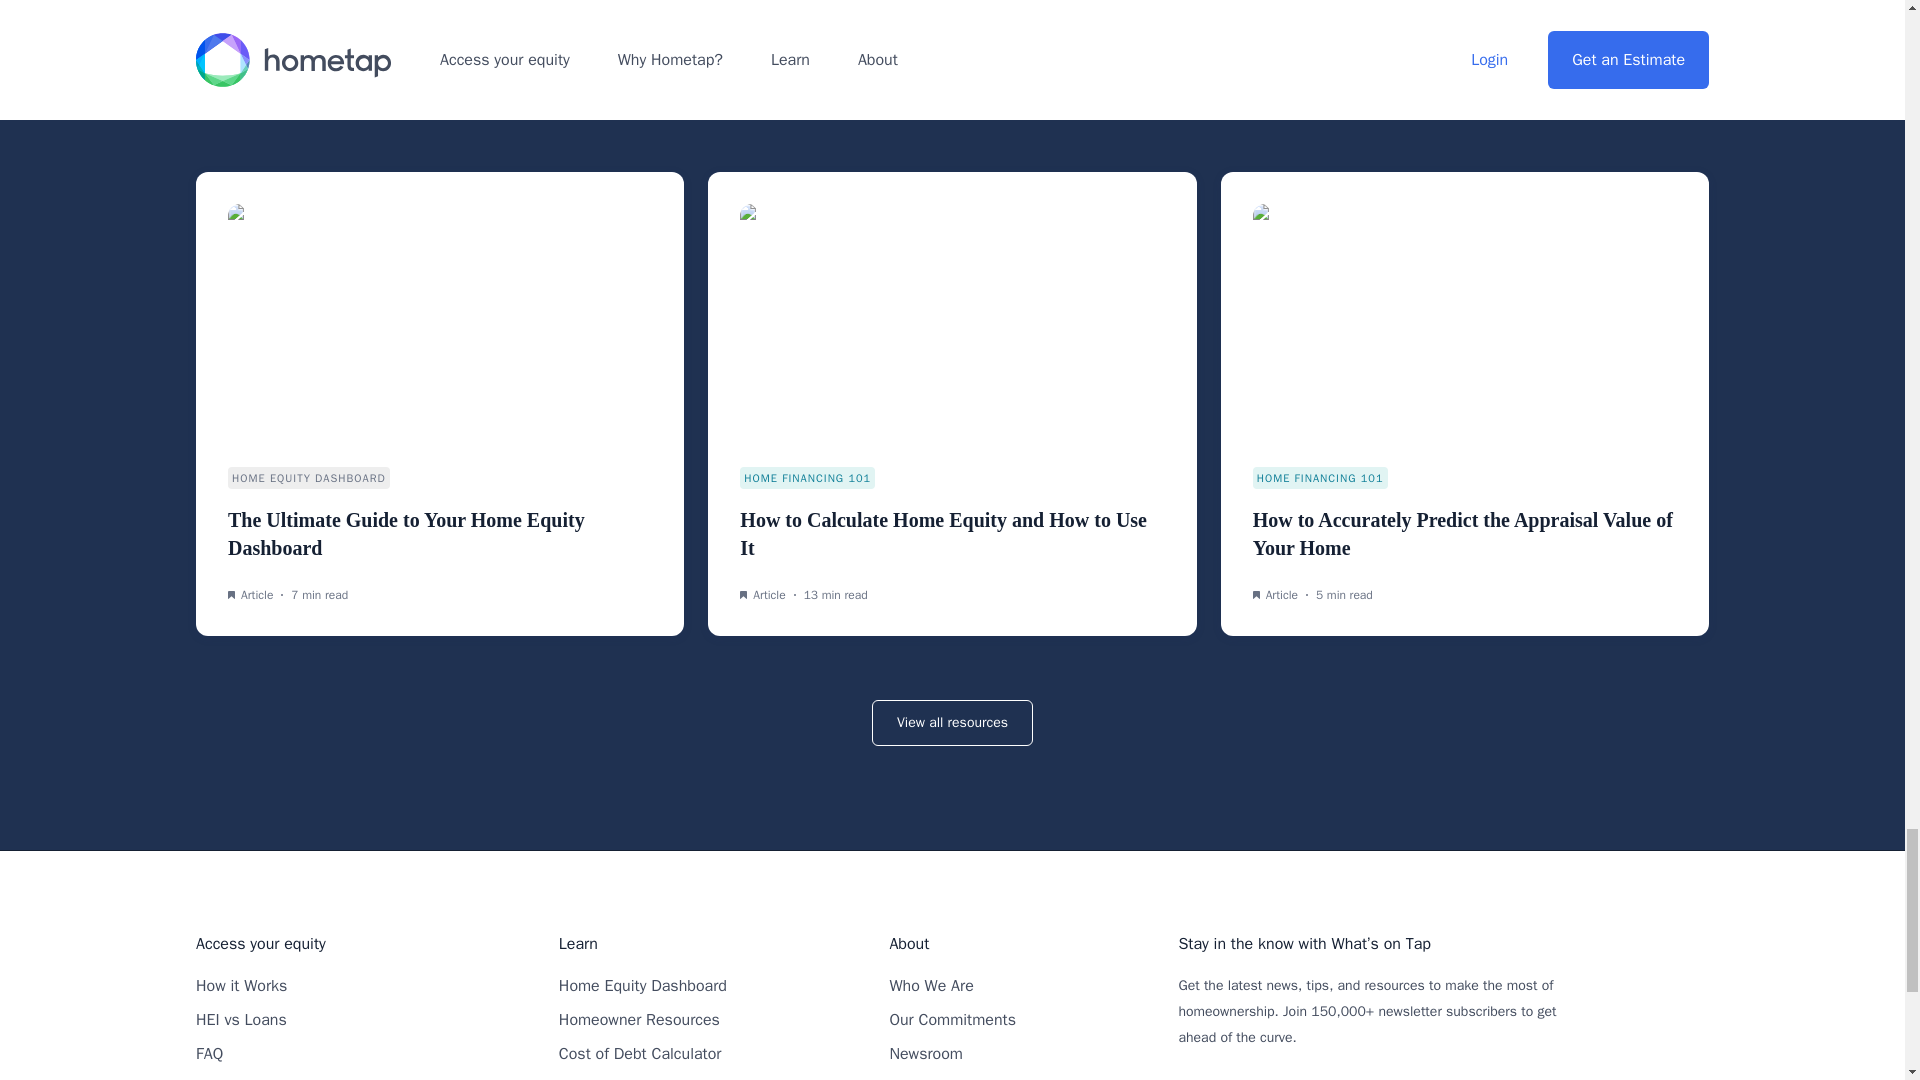 Image resolution: width=1920 pixels, height=1080 pixels. I want to click on Our Commitments, so click(952, 1020).